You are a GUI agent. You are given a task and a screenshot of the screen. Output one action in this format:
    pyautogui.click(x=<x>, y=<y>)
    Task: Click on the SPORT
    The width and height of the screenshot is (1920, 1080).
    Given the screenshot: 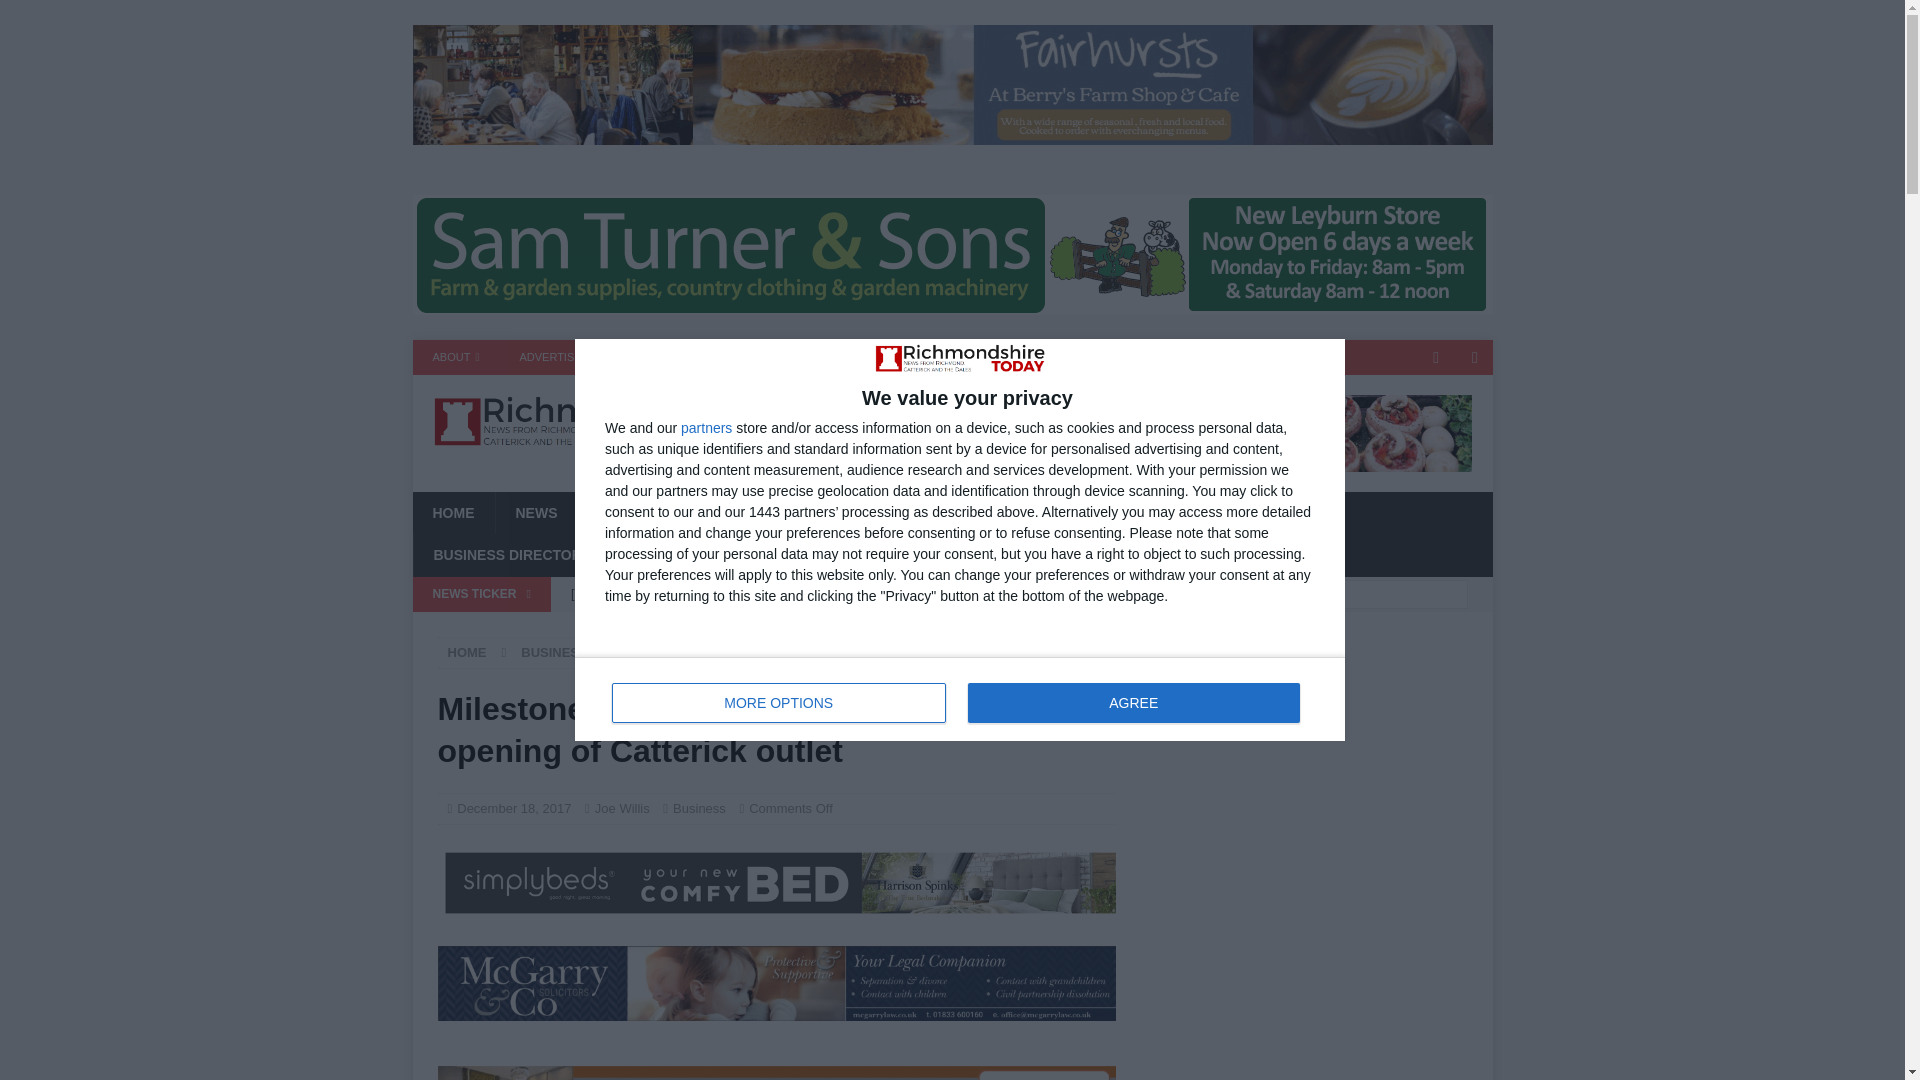 What is the action you would take?
    pyautogui.click(x=622, y=512)
    